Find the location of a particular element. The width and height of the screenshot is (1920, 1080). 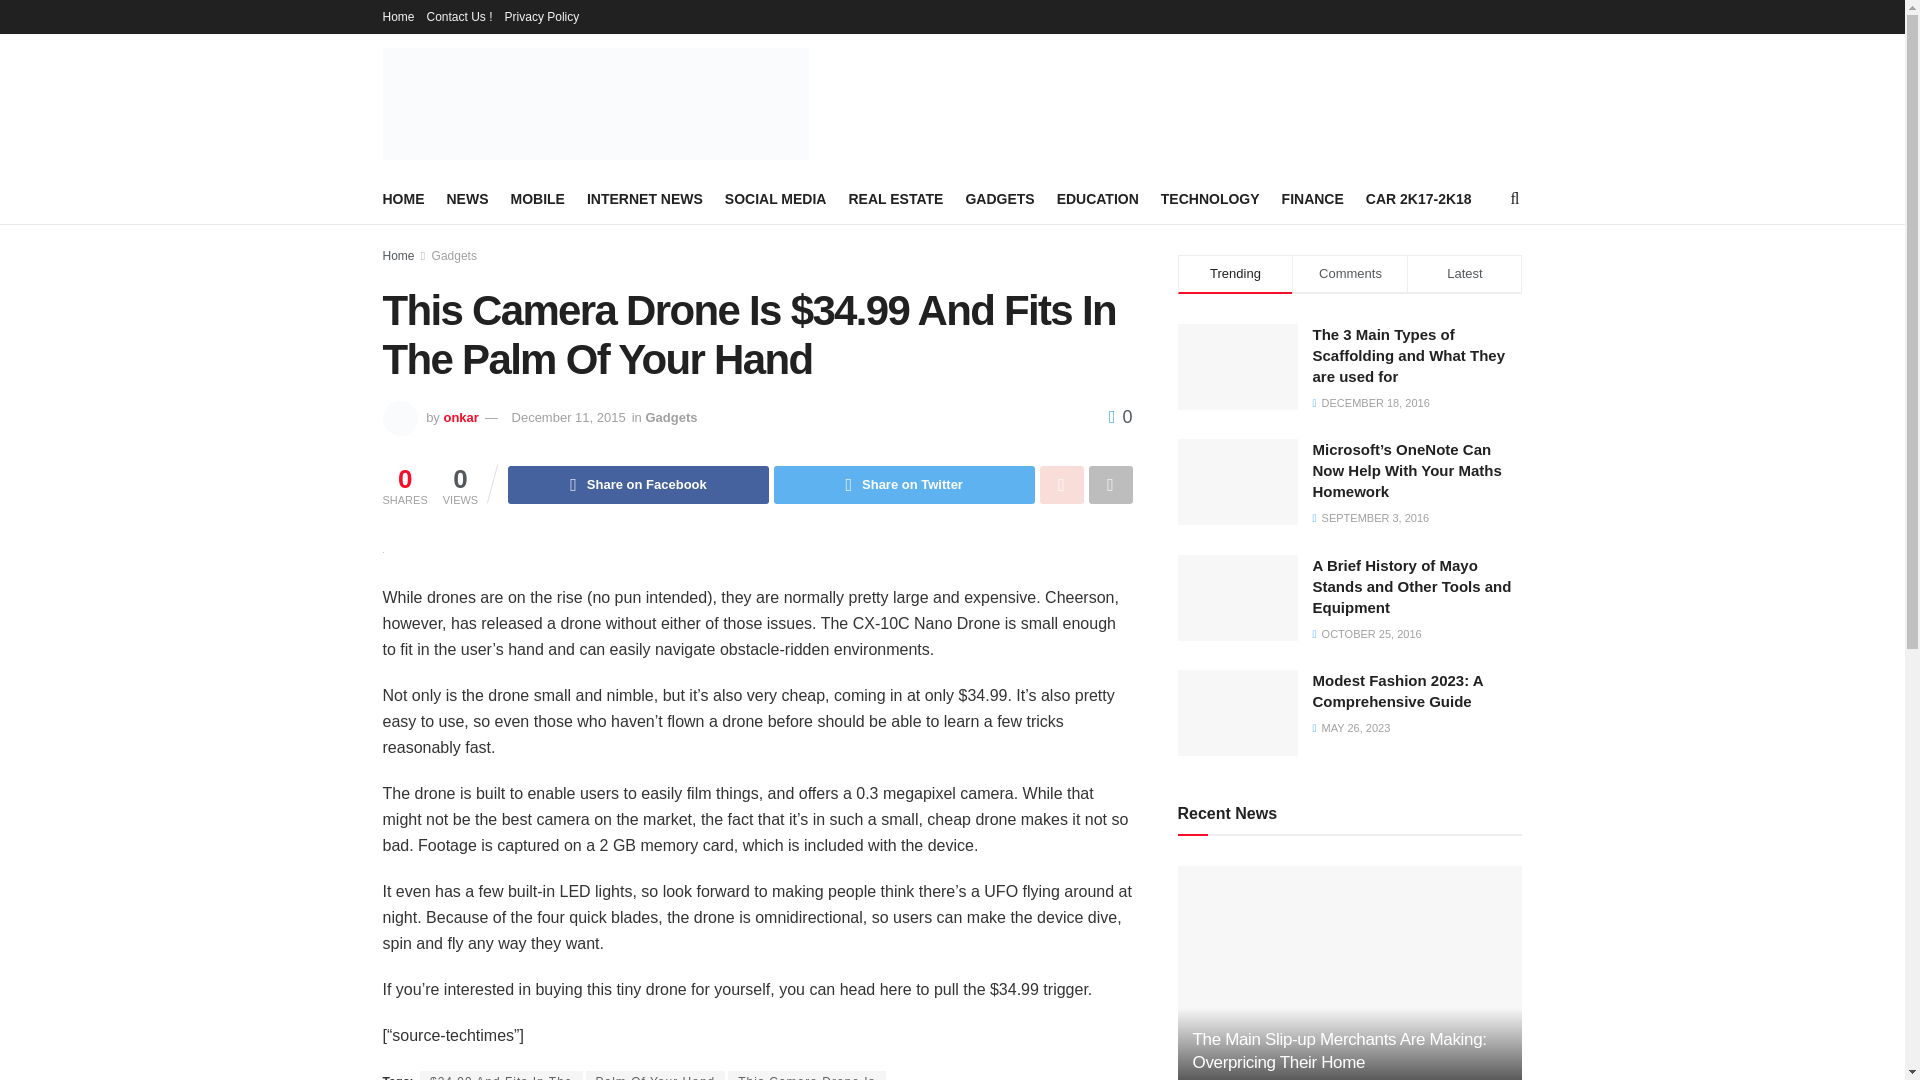

Contact Us ! is located at coordinates (460, 16).